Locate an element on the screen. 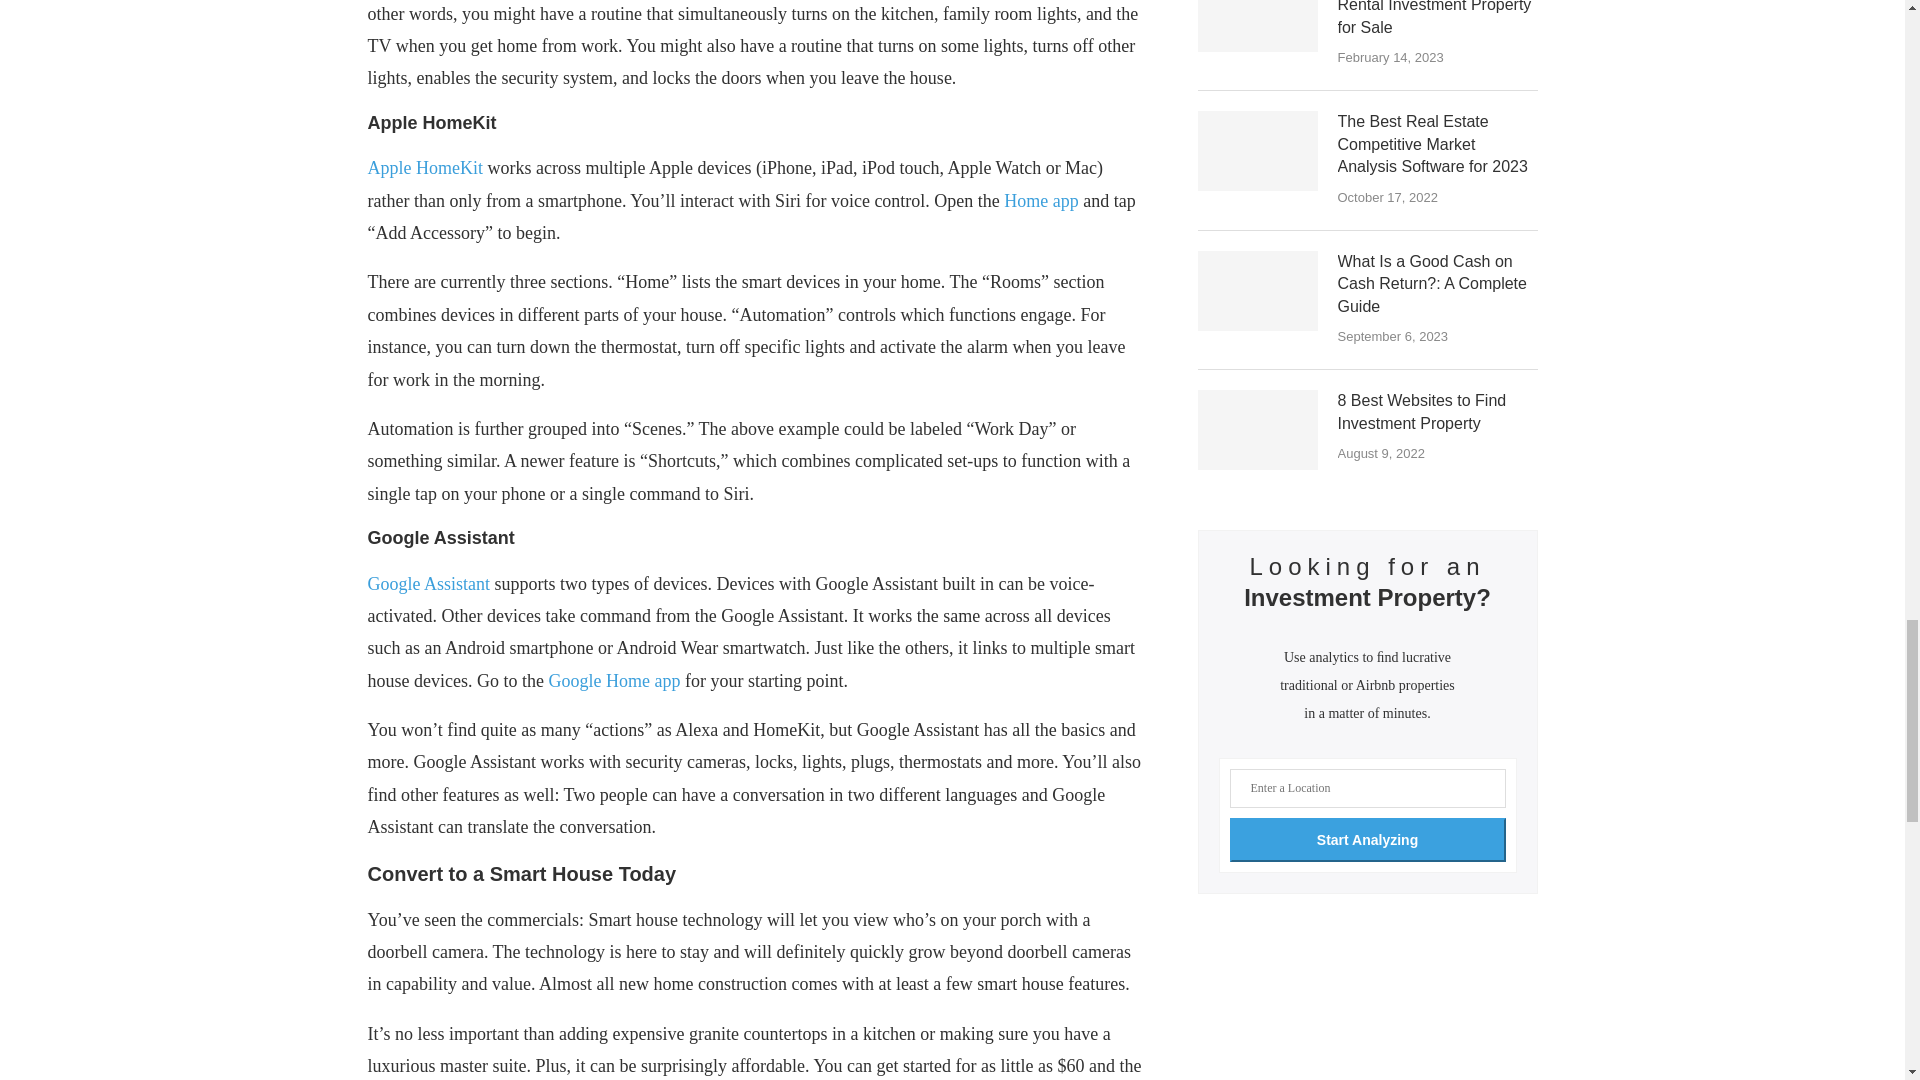  Google Assistant is located at coordinates (430, 584).